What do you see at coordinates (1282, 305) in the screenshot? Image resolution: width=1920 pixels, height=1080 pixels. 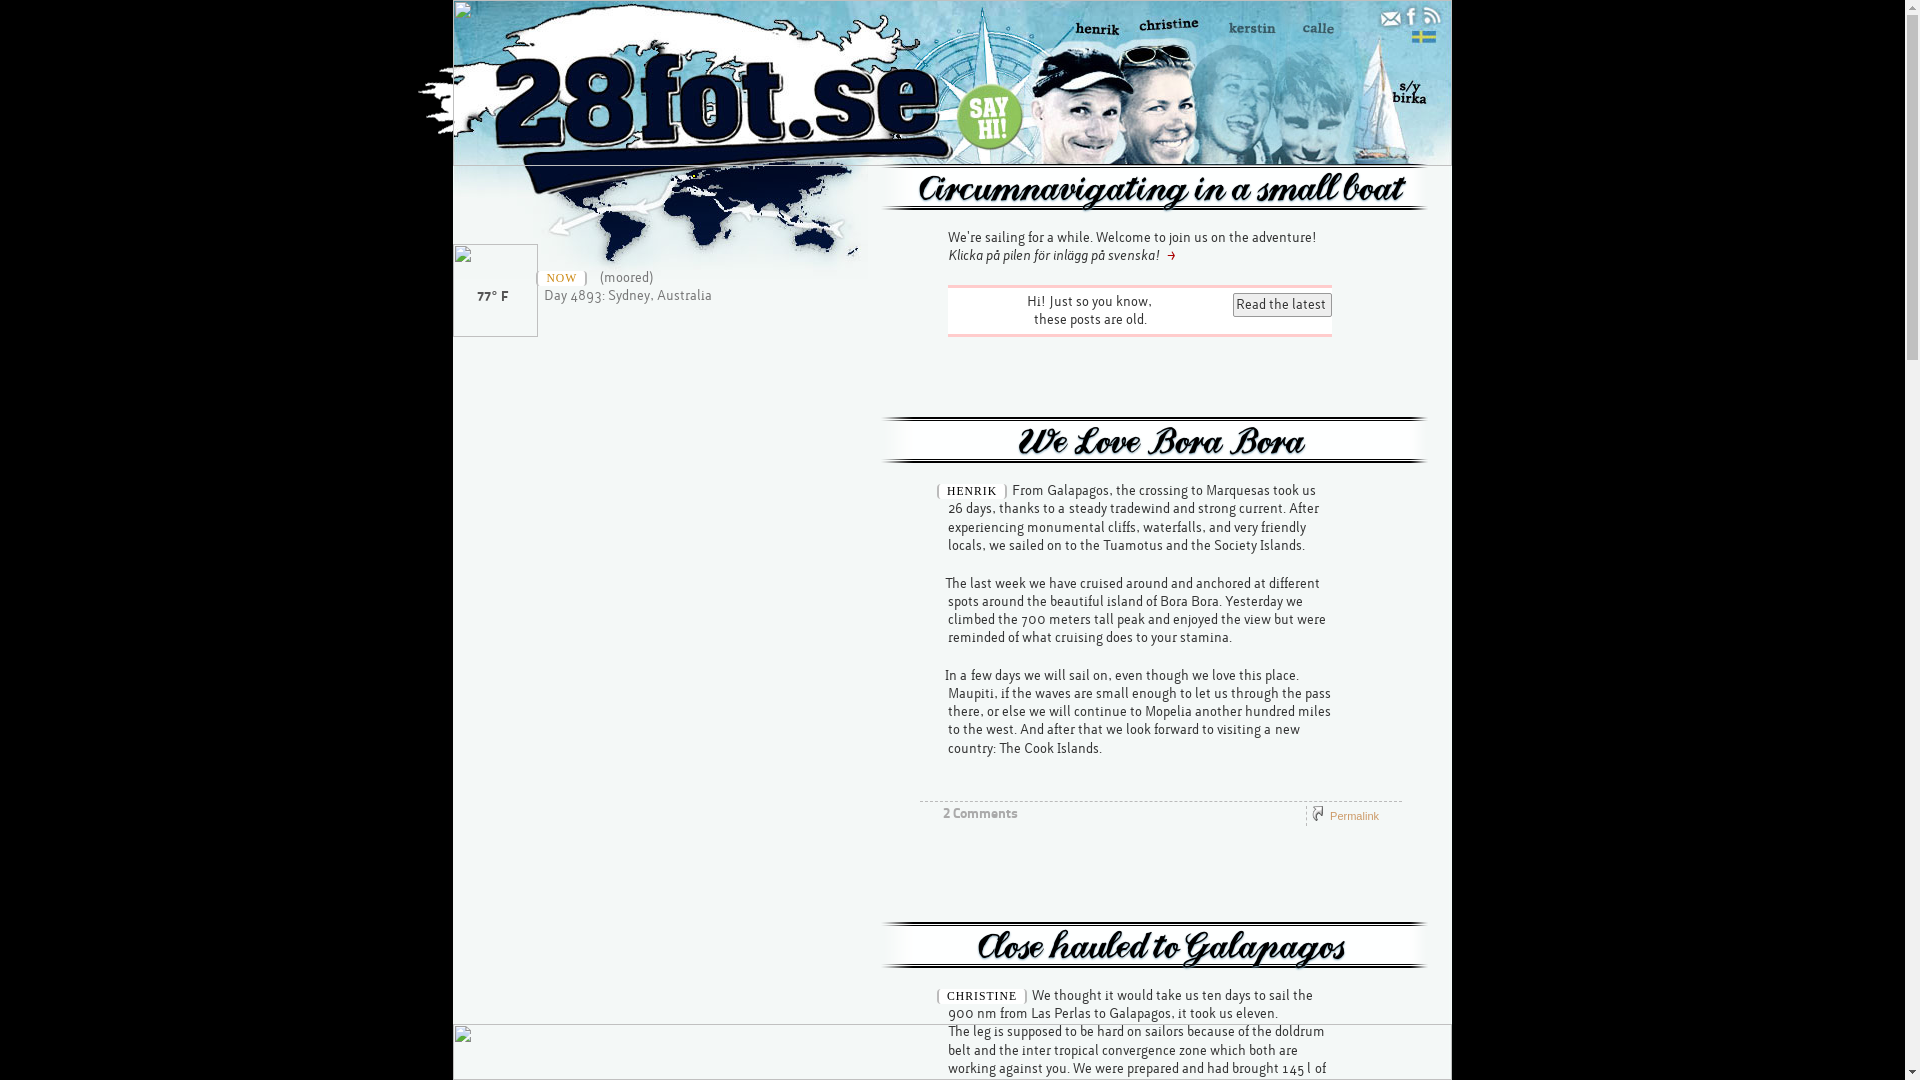 I see `Read the latest` at bounding box center [1282, 305].